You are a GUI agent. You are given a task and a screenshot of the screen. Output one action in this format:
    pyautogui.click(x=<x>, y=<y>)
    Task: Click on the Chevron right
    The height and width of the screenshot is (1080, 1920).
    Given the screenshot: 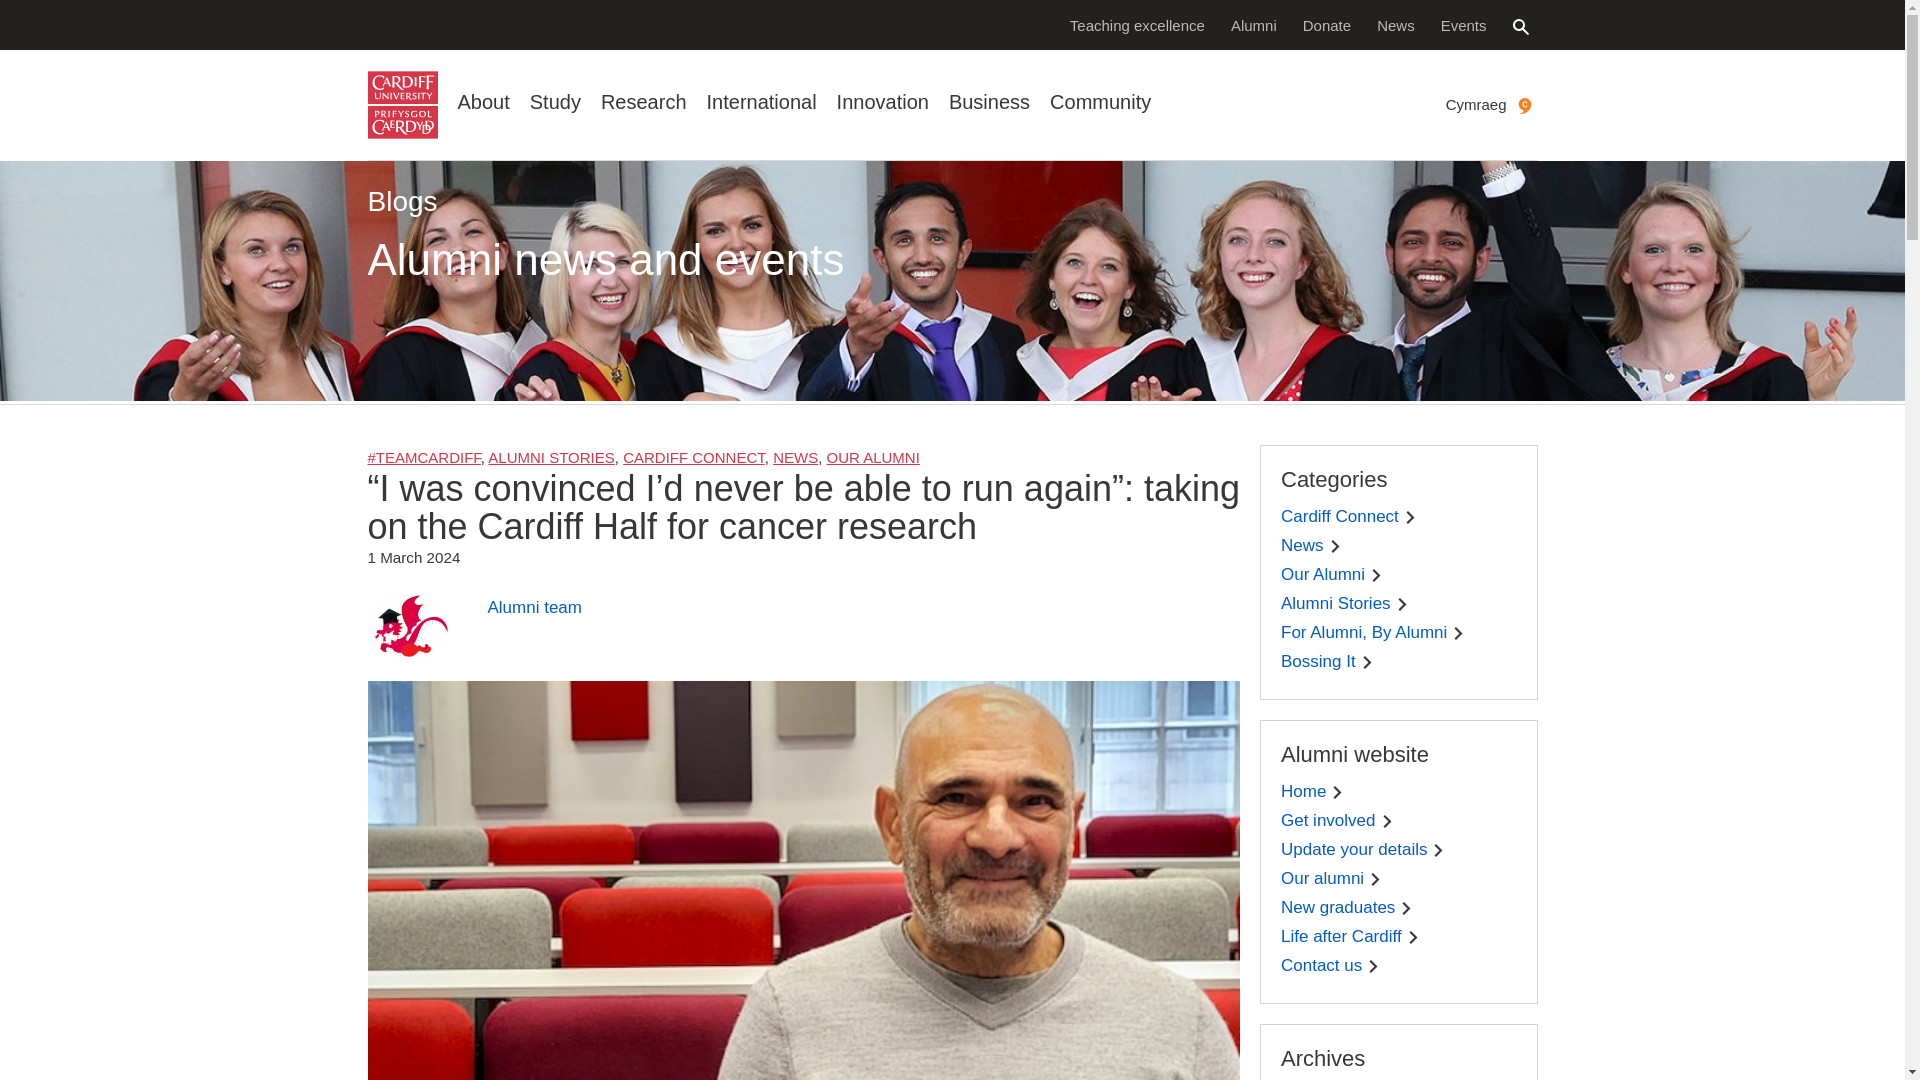 What is the action you would take?
    pyautogui.click(x=1386, y=822)
    